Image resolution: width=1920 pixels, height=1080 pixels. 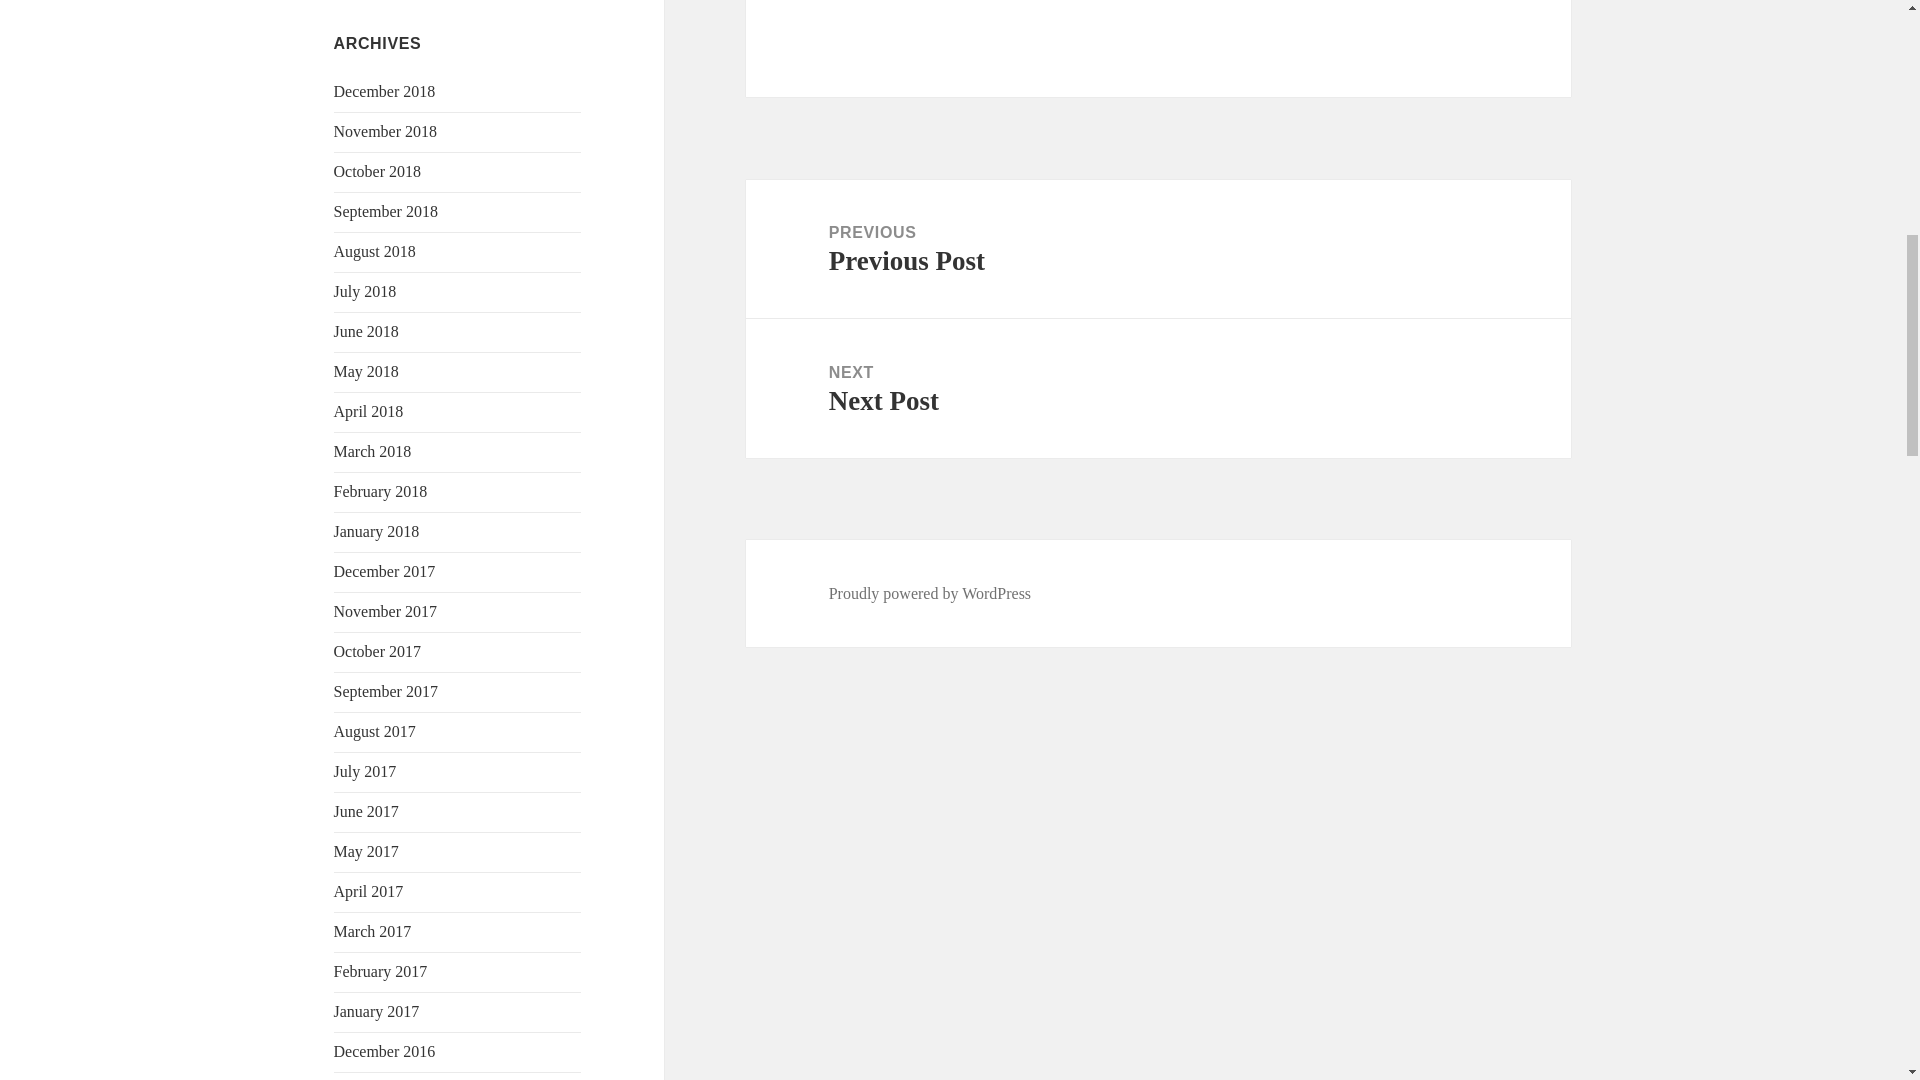 What do you see at coordinates (366, 371) in the screenshot?
I see `May 2018` at bounding box center [366, 371].